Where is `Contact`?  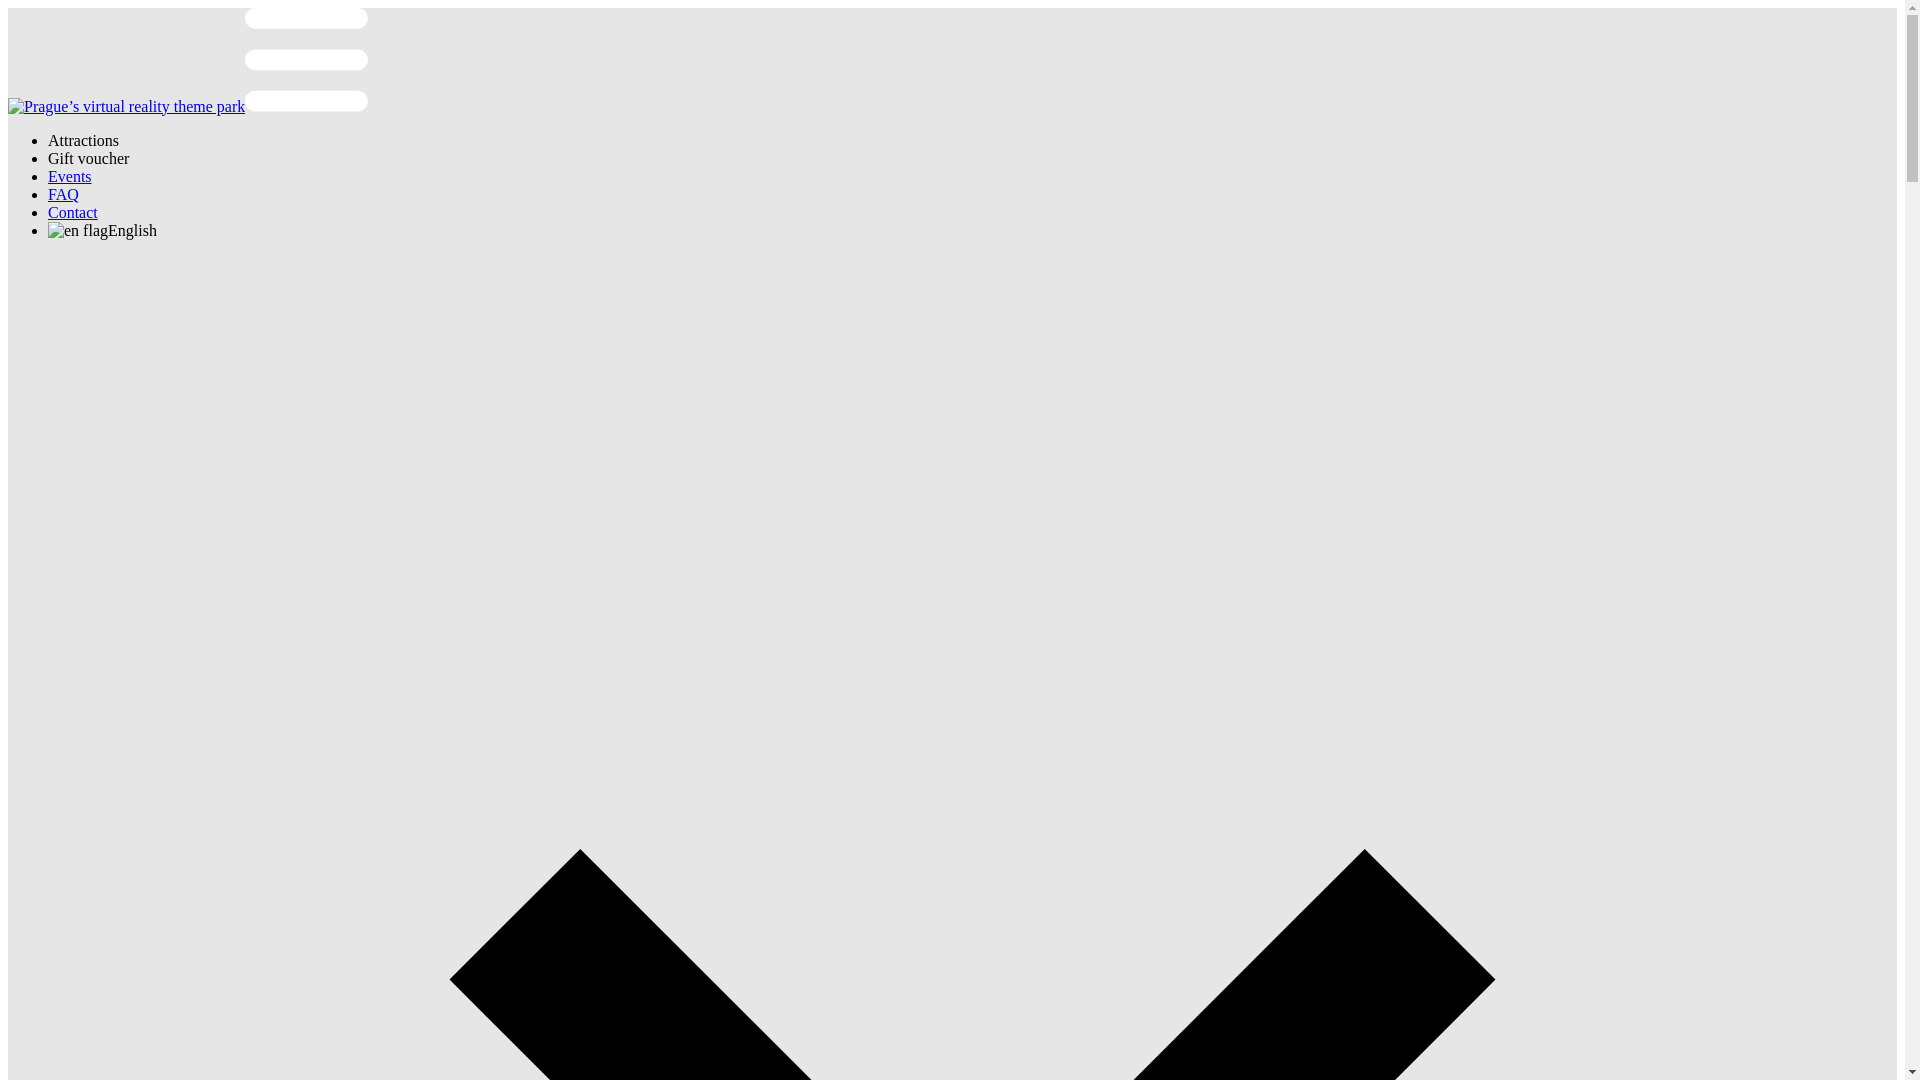 Contact is located at coordinates (72, 212).